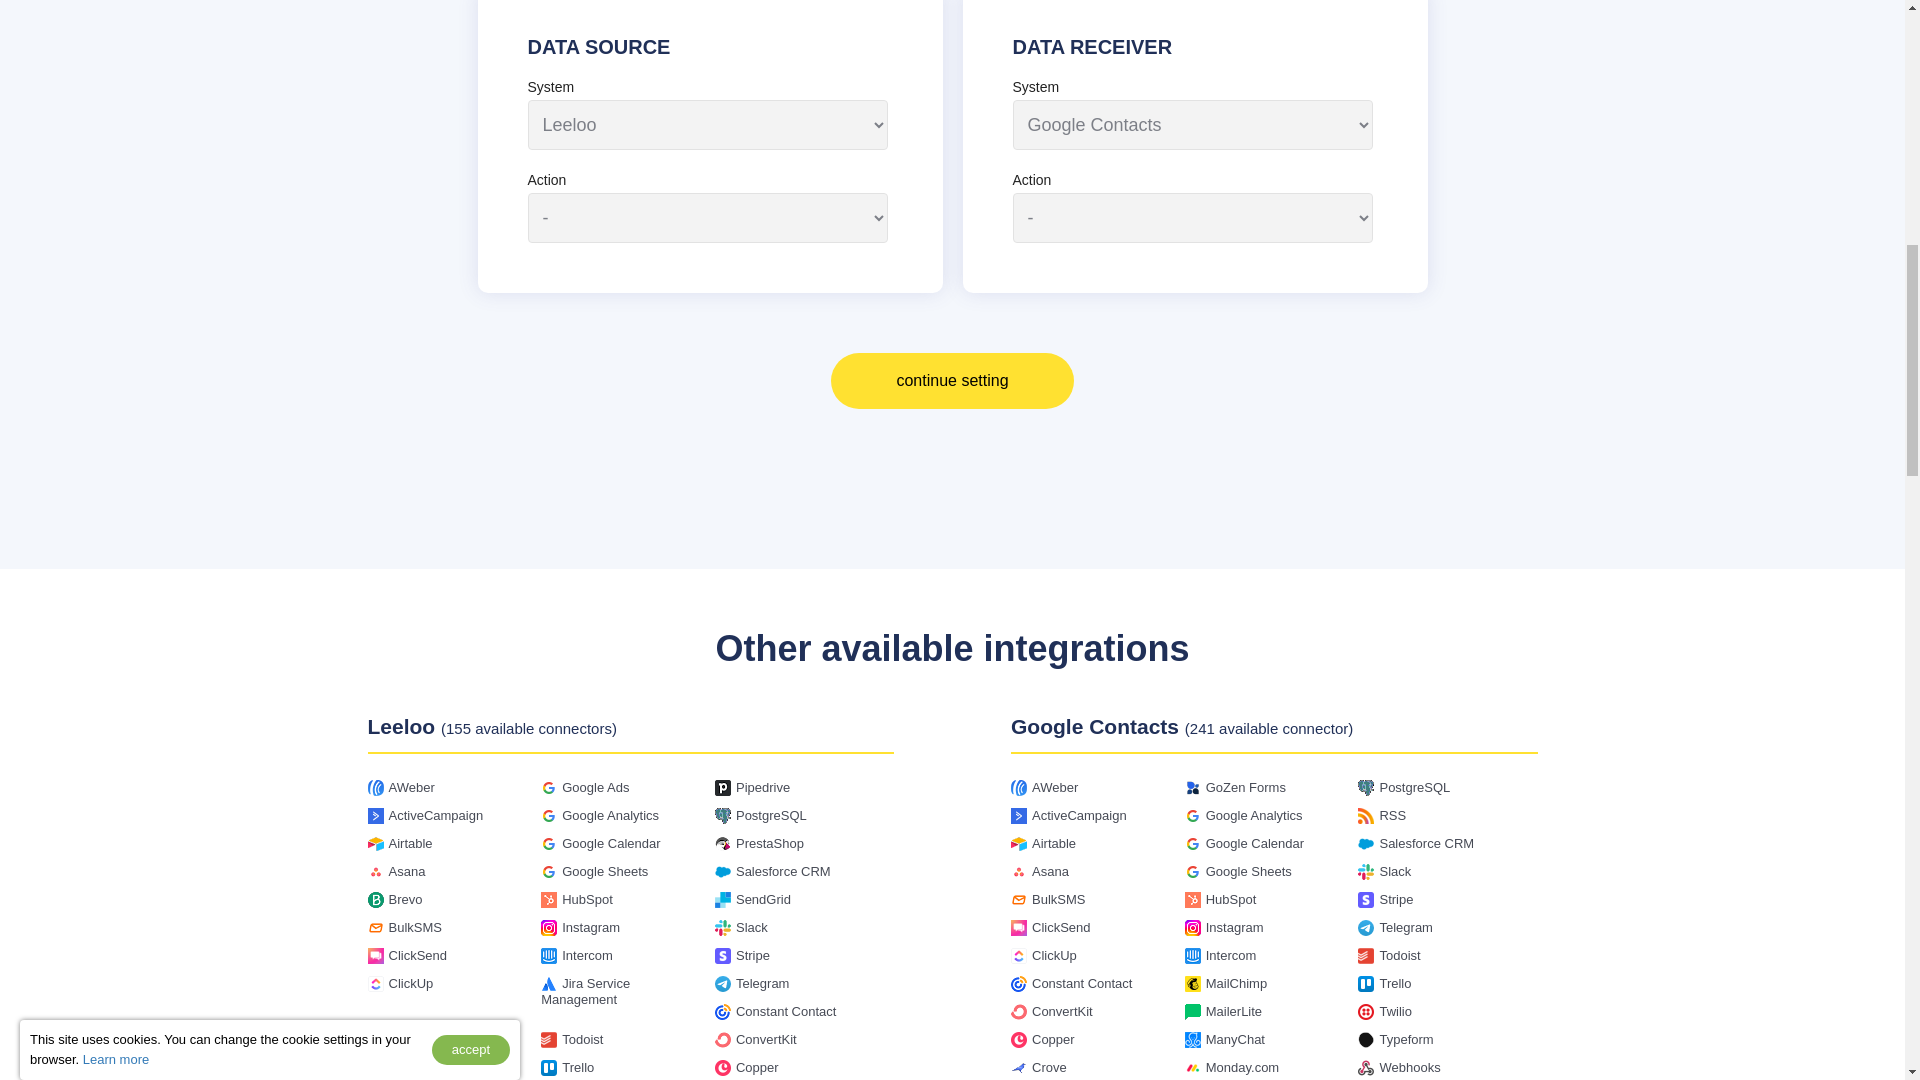  What do you see at coordinates (952, 381) in the screenshot?
I see `continue setting` at bounding box center [952, 381].